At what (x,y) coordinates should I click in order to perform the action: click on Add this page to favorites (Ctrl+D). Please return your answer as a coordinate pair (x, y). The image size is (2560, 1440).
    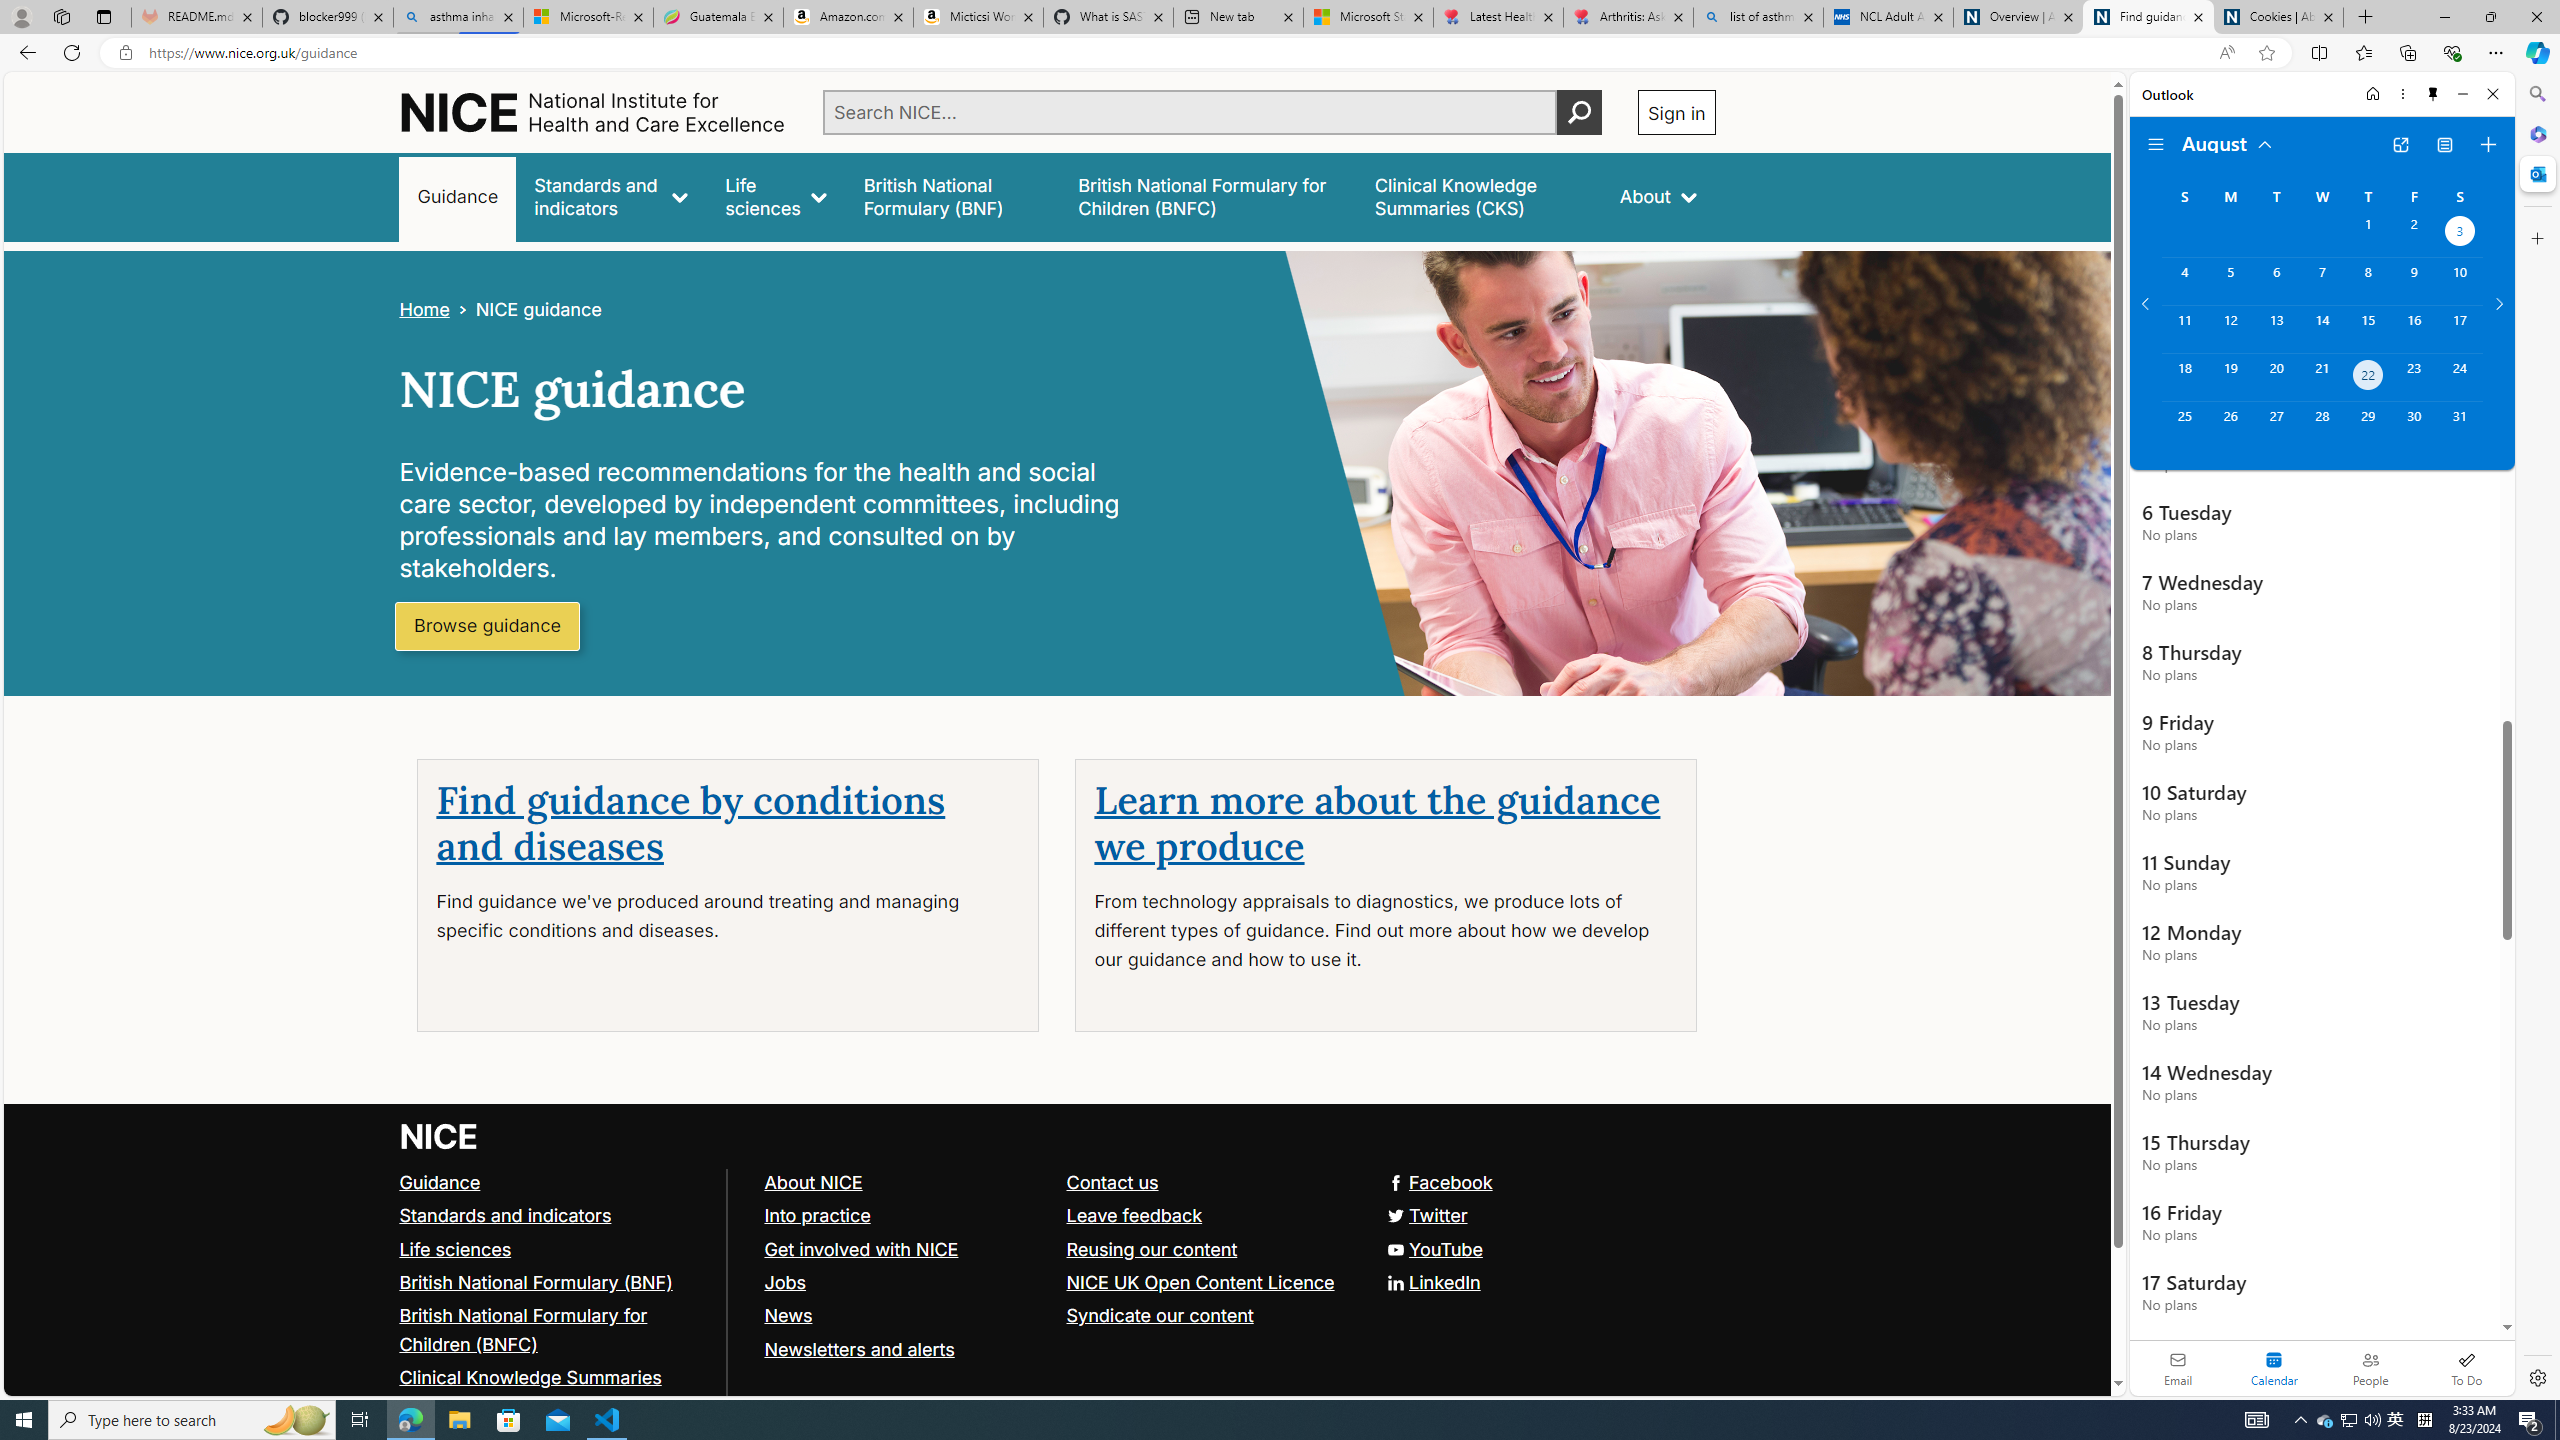
    Looking at the image, I should click on (2266, 53).